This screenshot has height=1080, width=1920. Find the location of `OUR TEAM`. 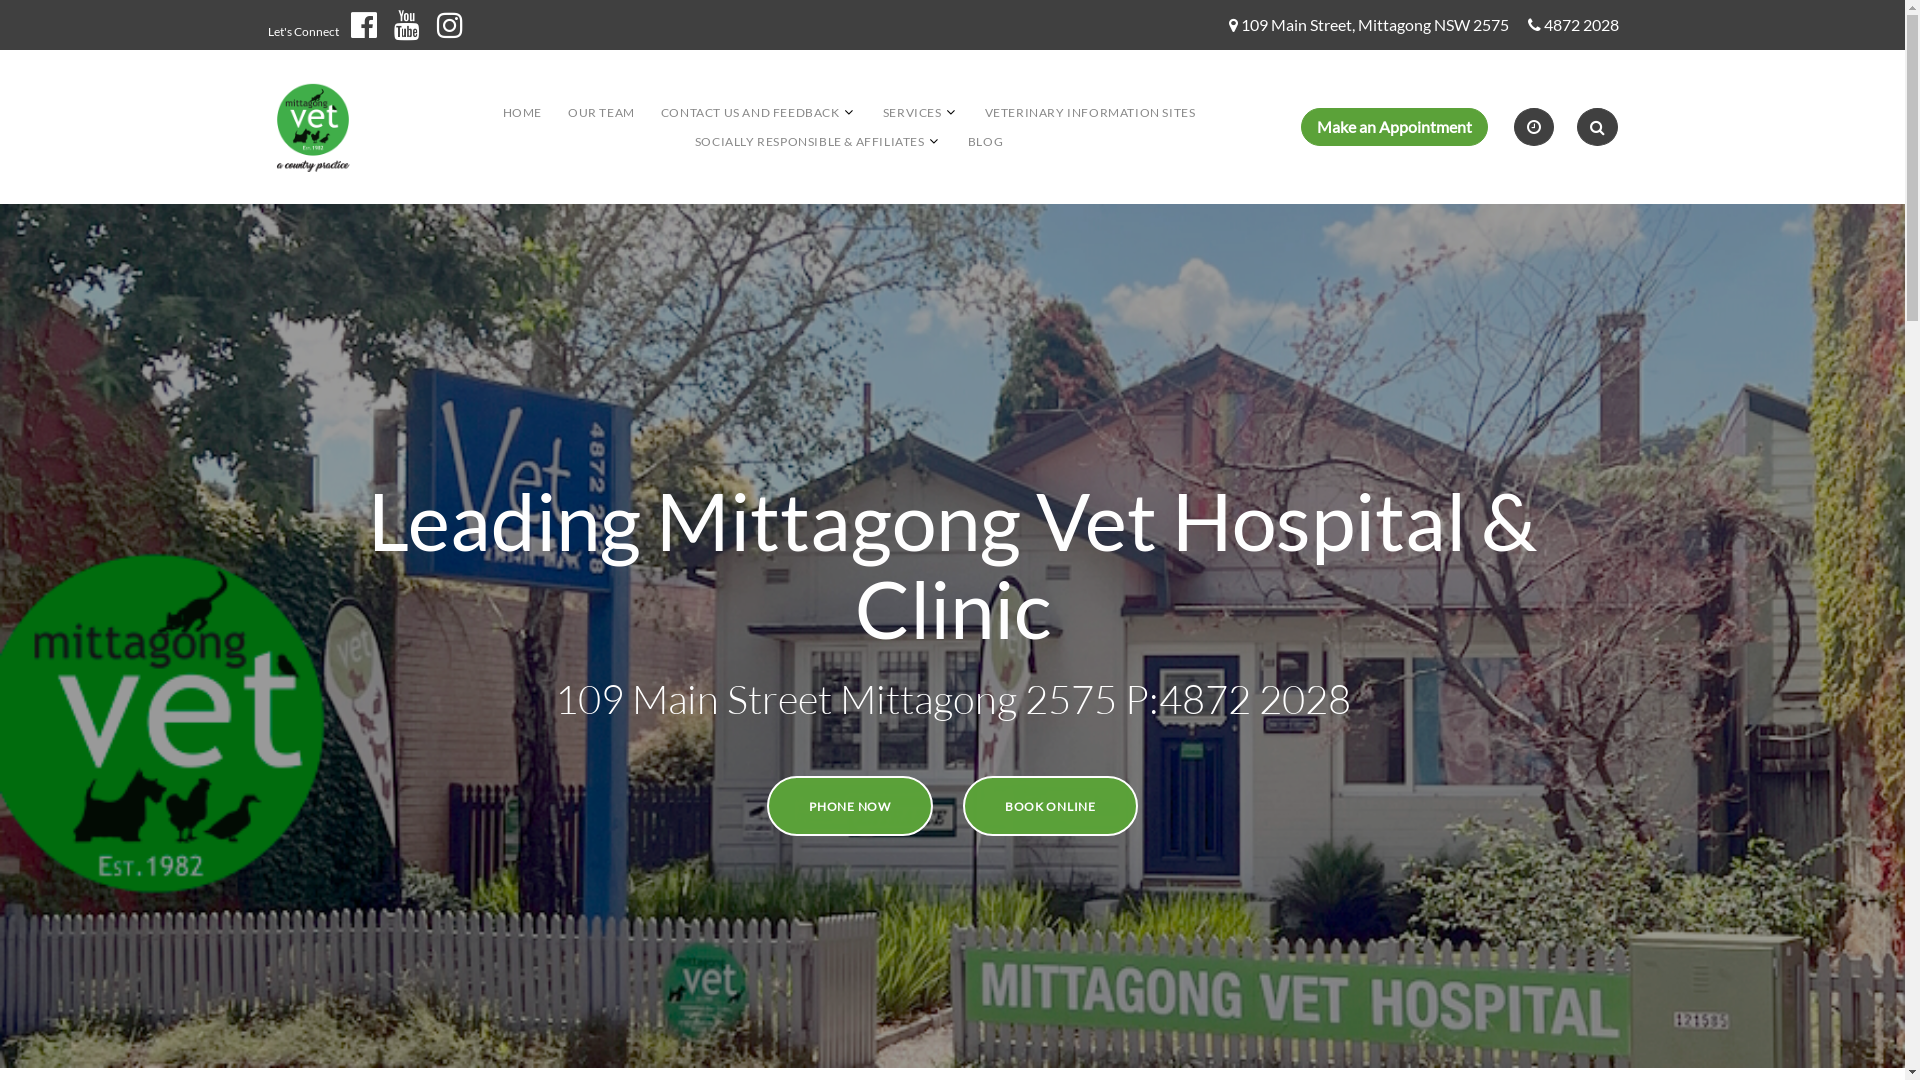

OUR TEAM is located at coordinates (602, 112).